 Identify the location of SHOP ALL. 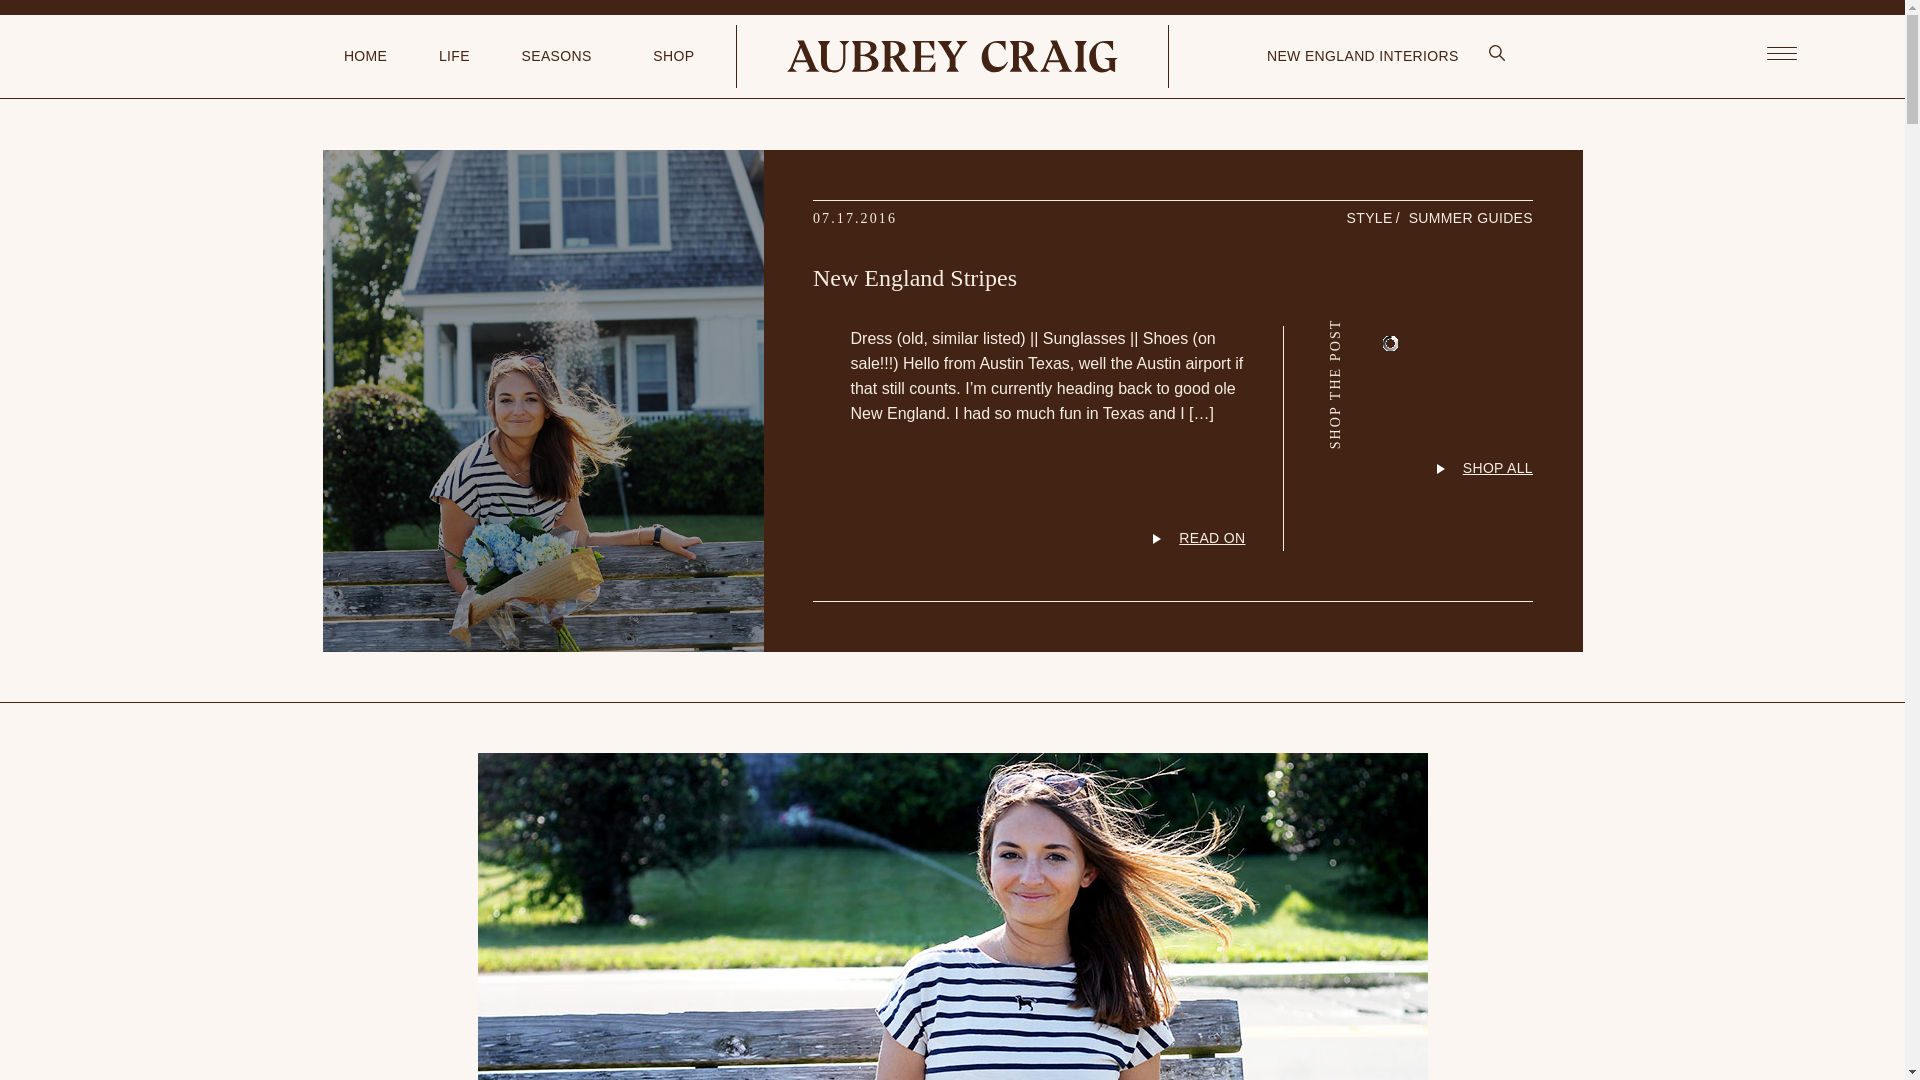
(1408, 502).